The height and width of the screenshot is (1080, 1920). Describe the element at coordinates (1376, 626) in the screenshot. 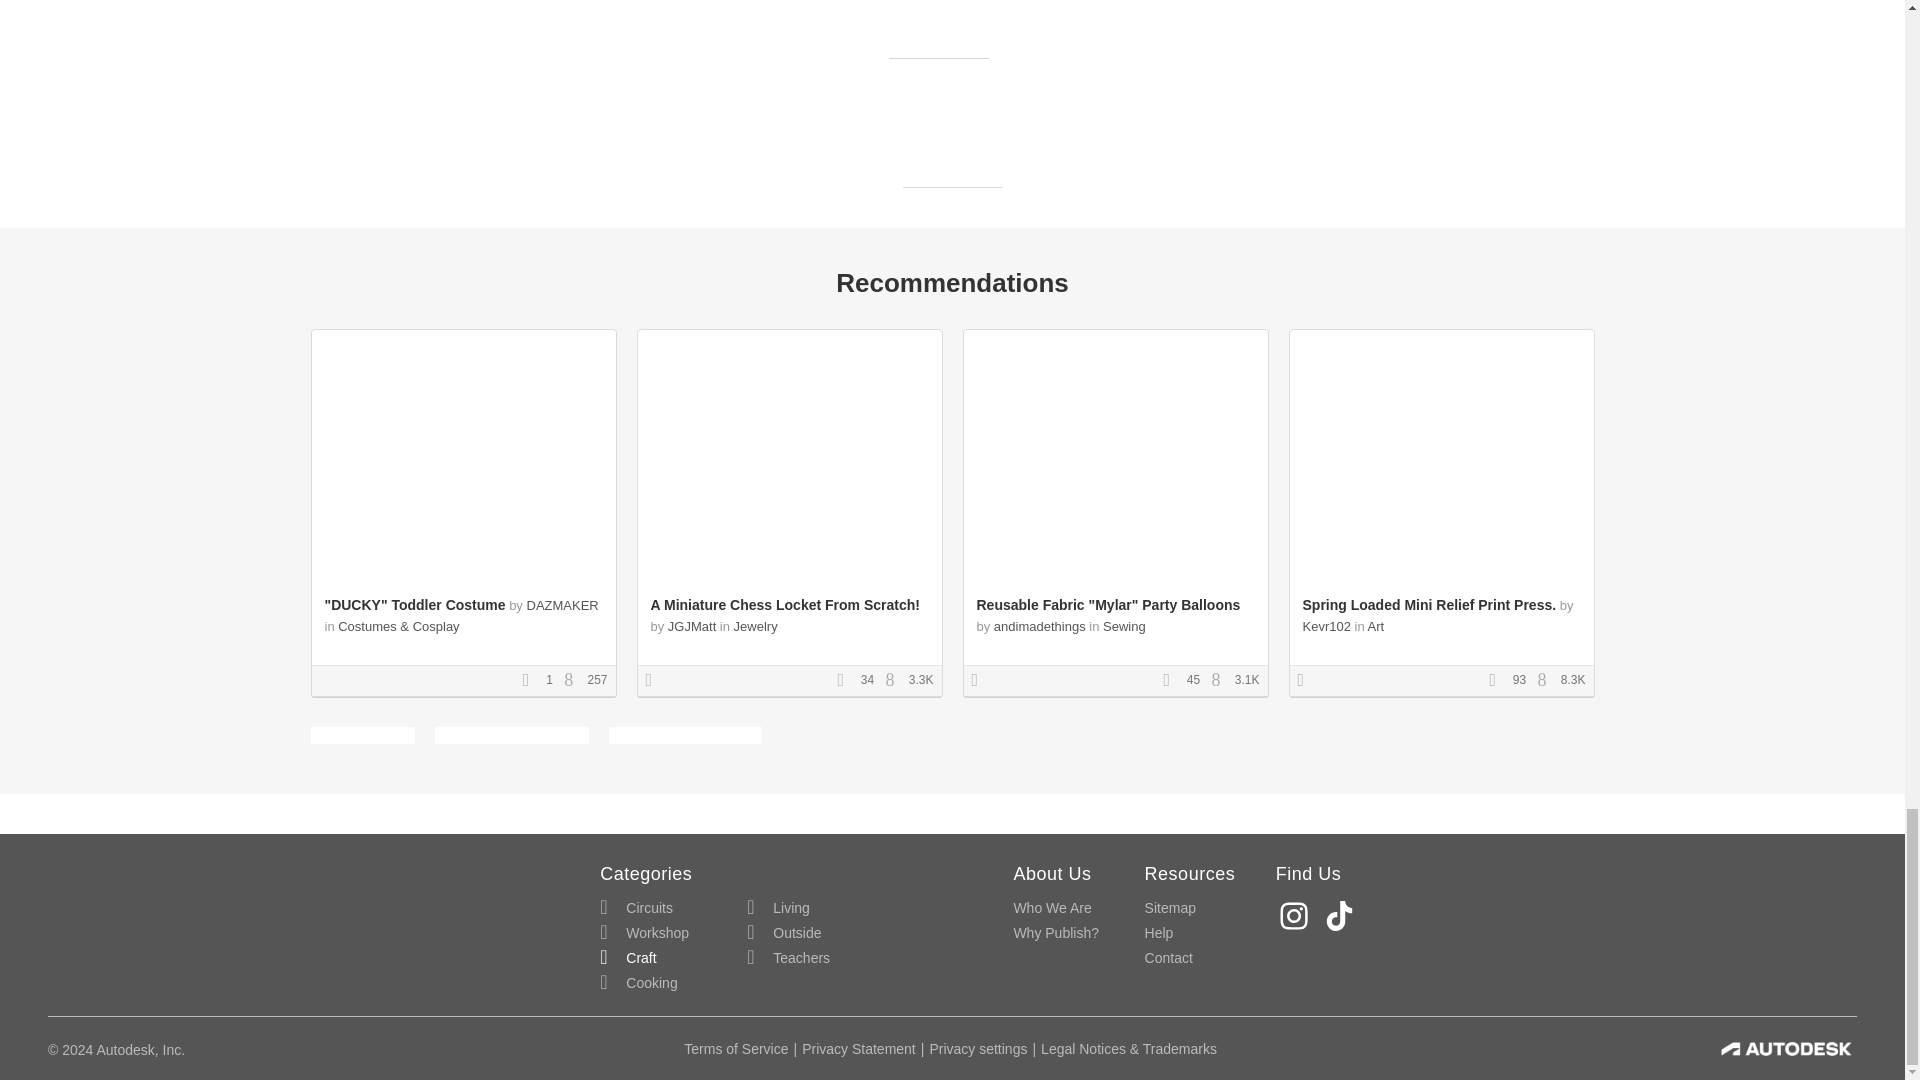

I see `Art` at that location.